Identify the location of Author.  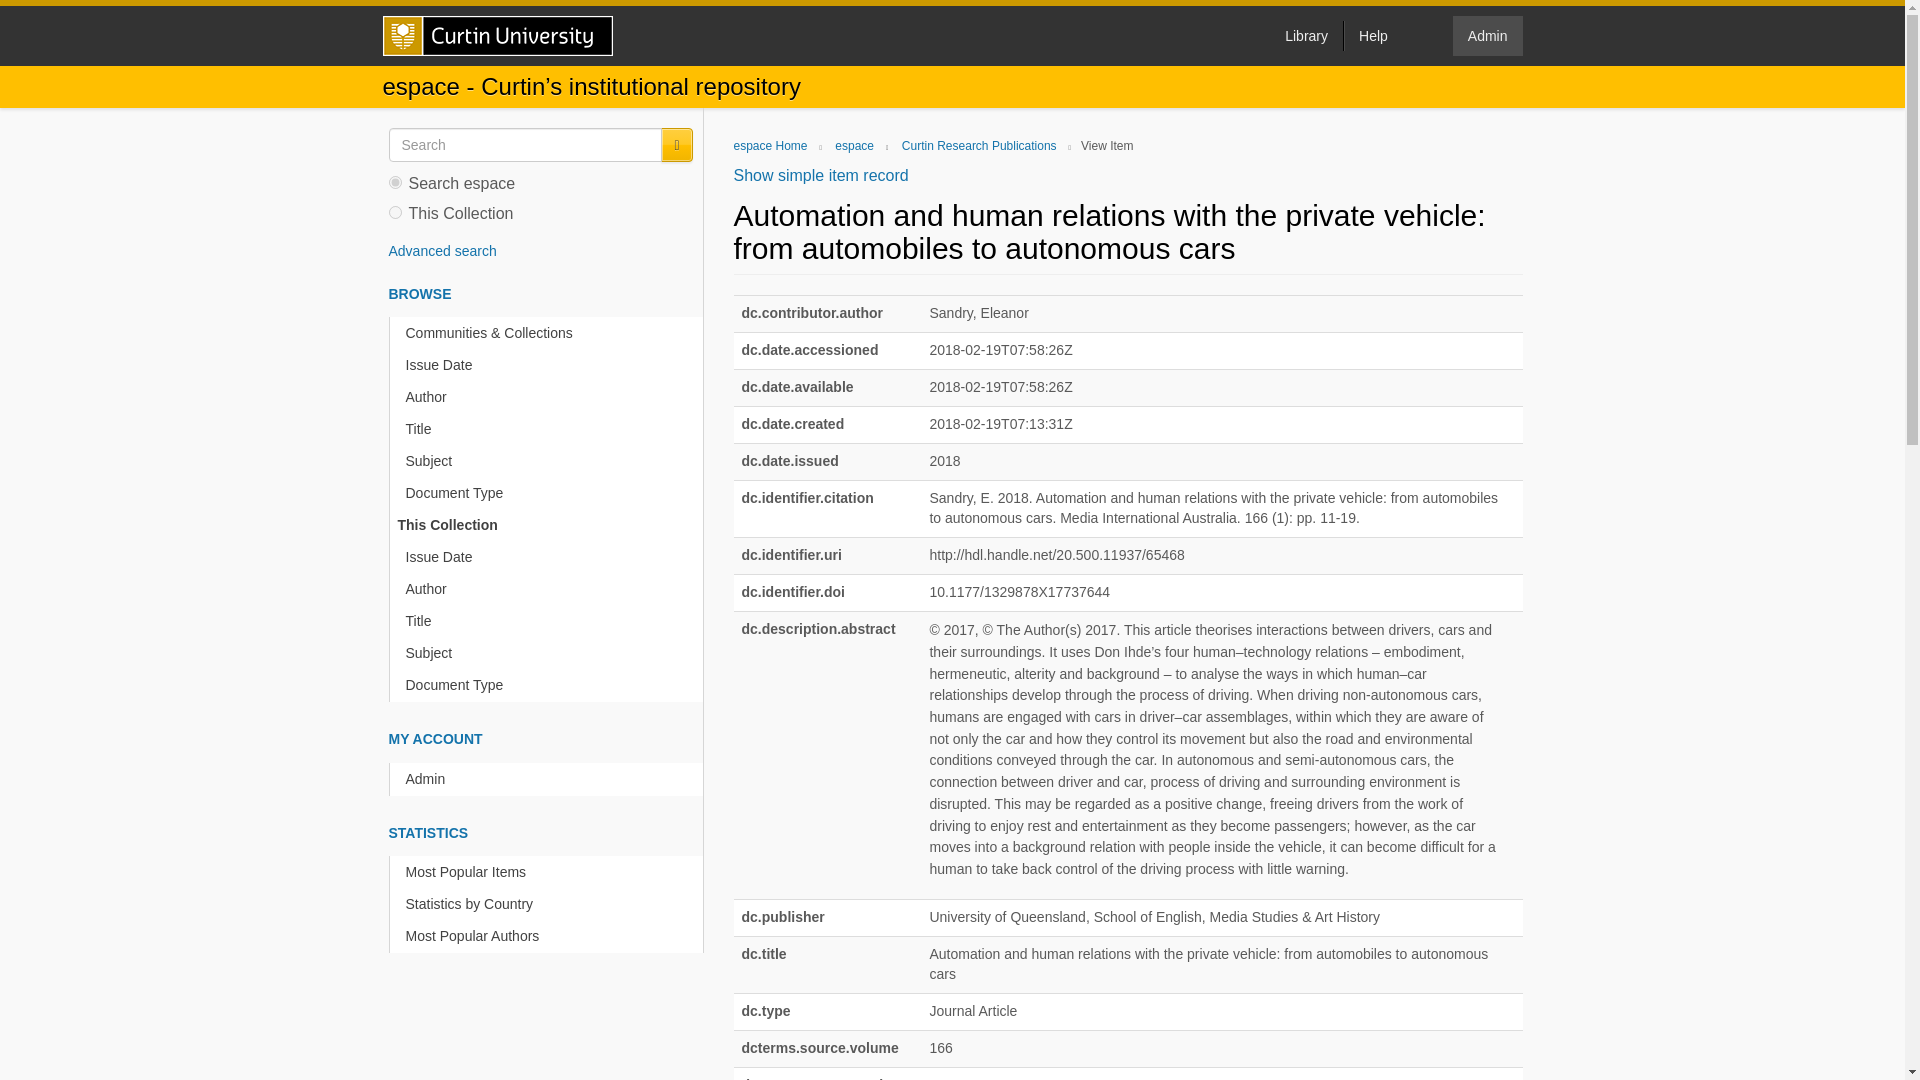
(550, 589).